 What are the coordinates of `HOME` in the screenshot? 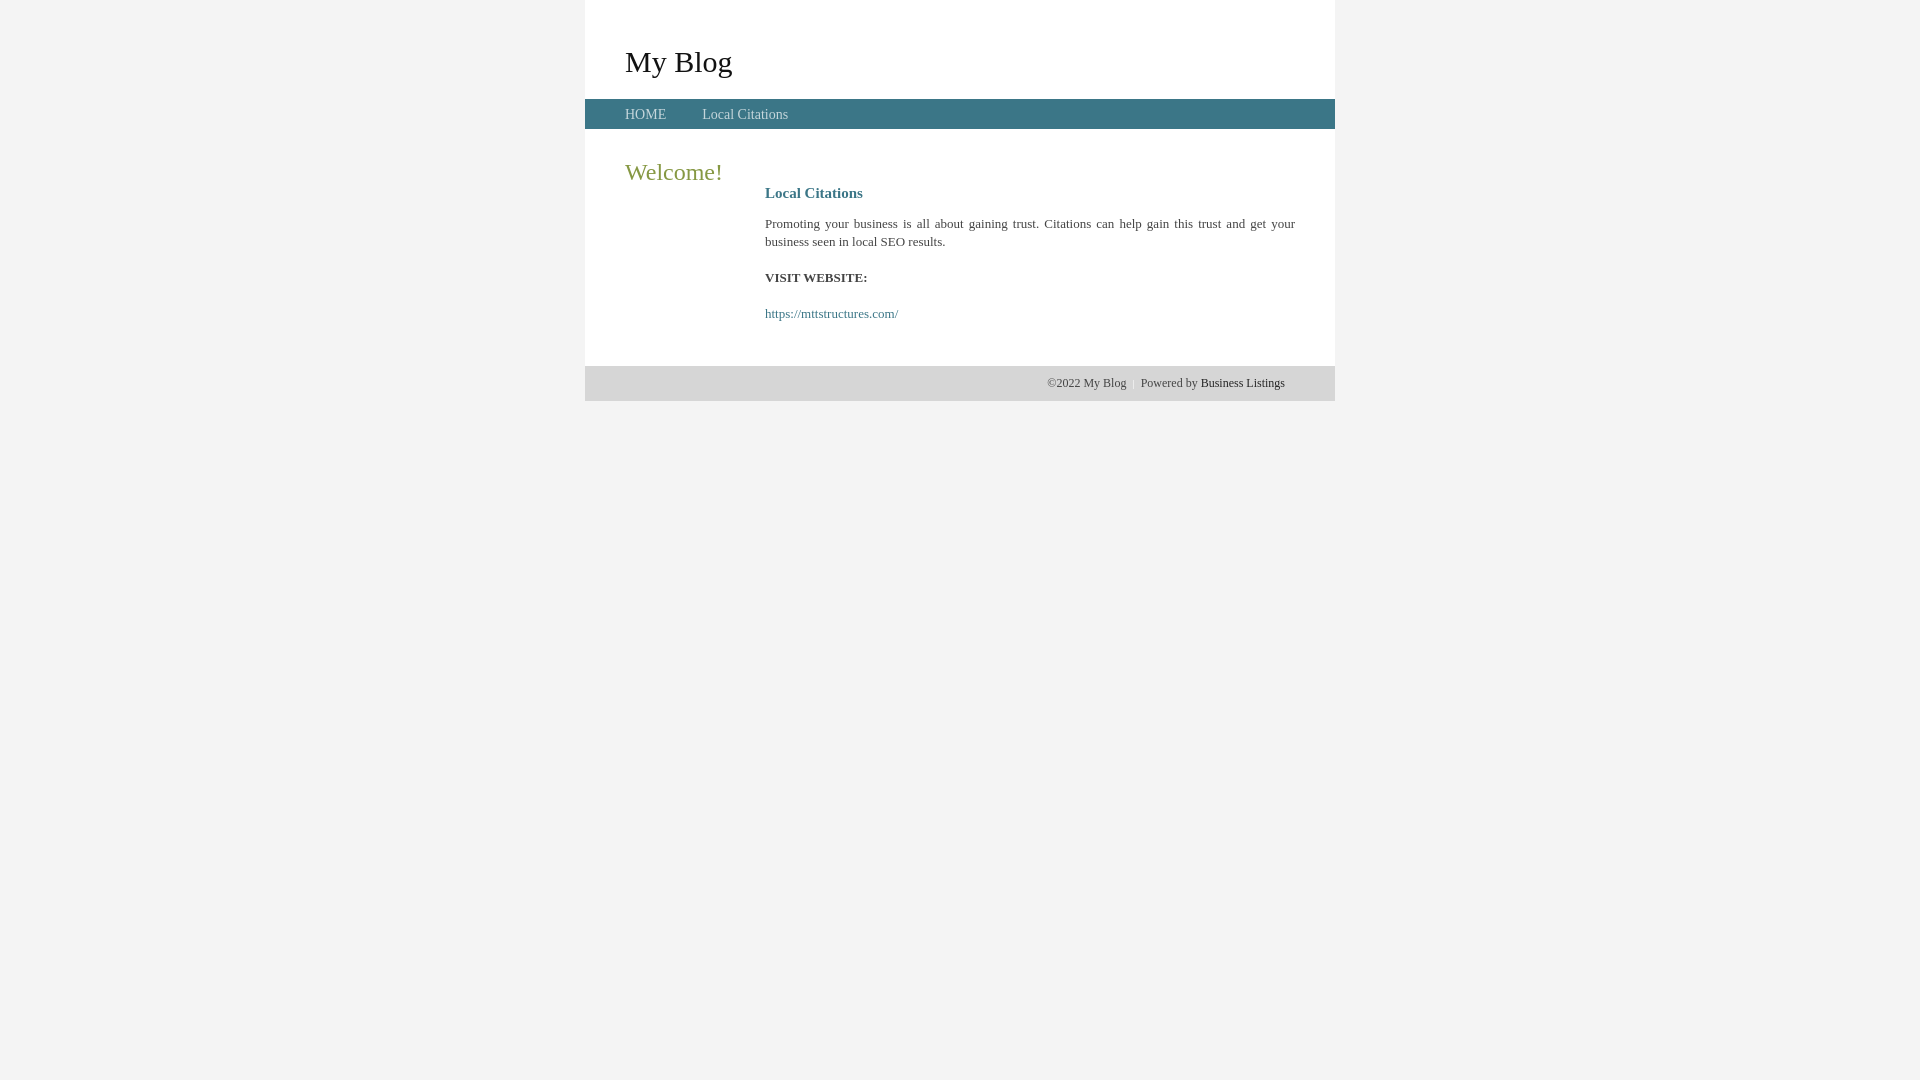 It's located at (646, 114).